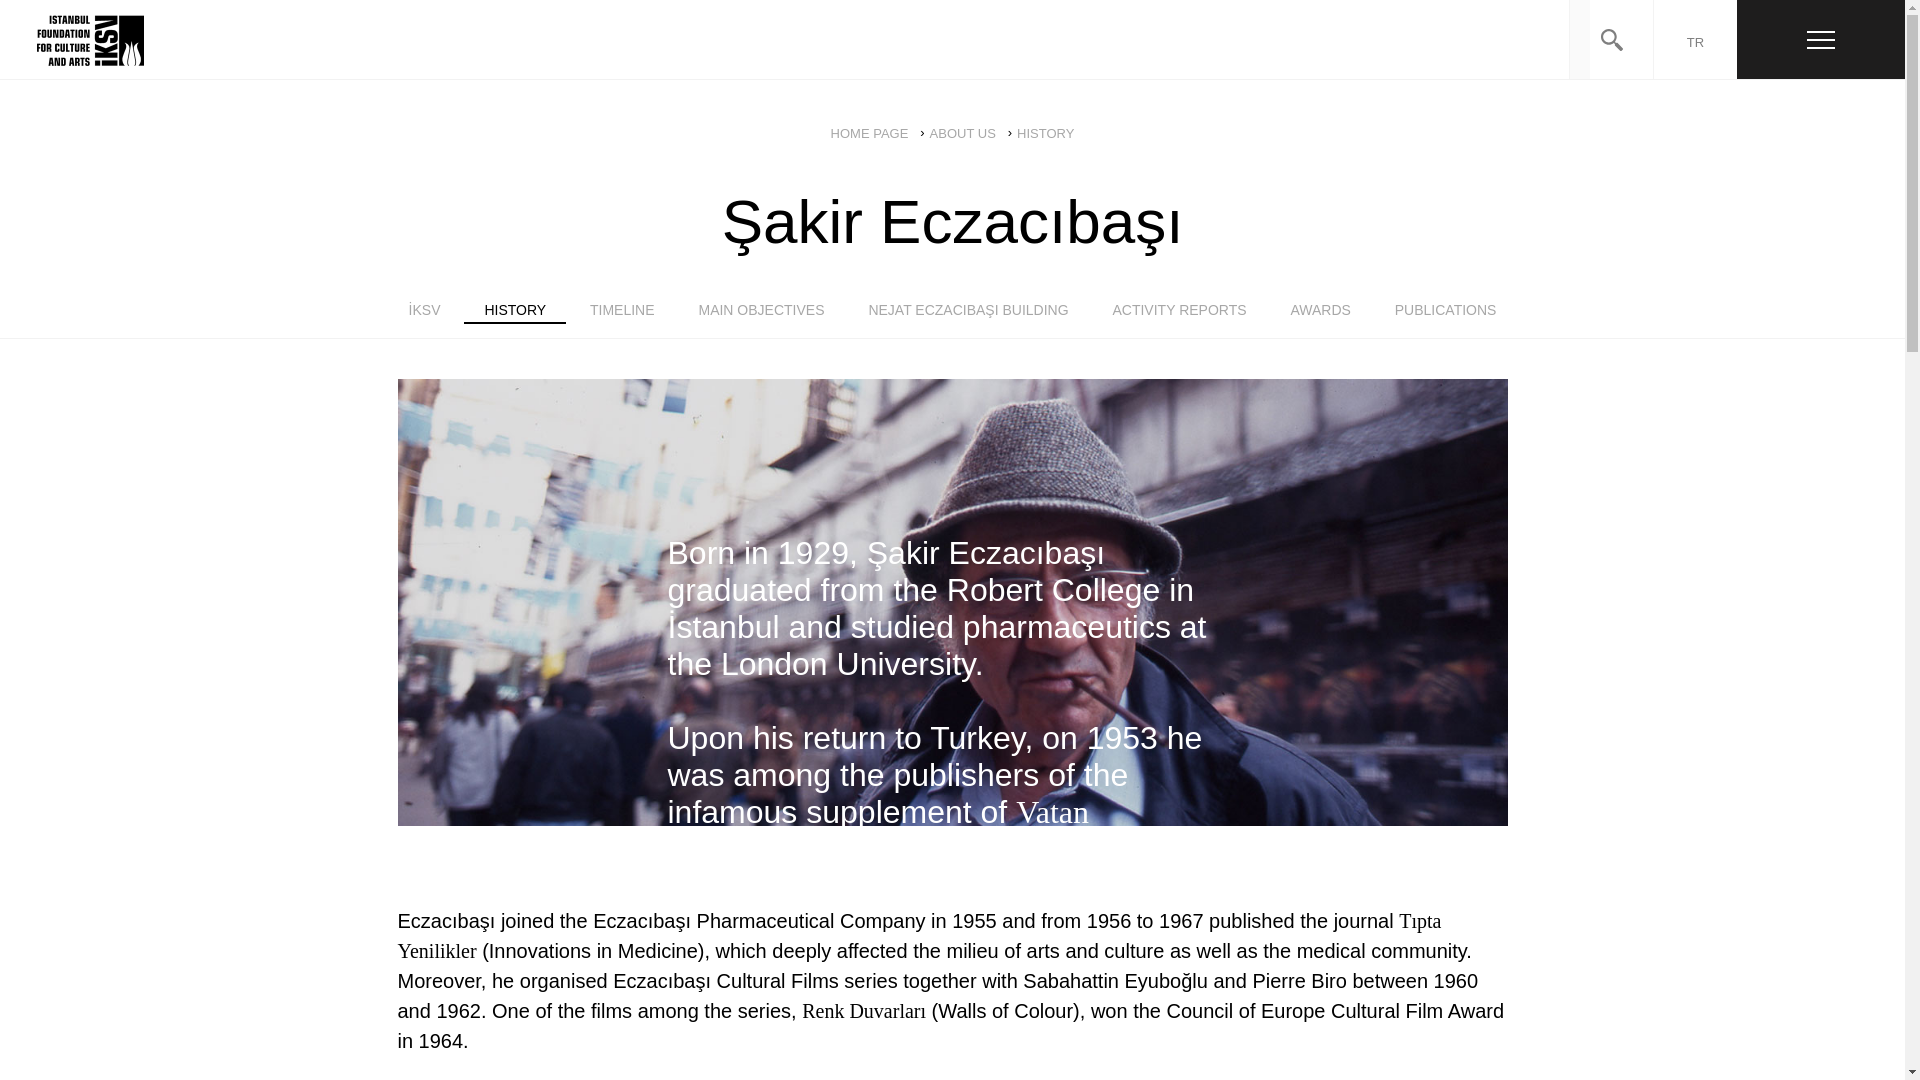 The width and height of the screenshot is (1920, 1080). I want to click on TR, so click(1695, 39).